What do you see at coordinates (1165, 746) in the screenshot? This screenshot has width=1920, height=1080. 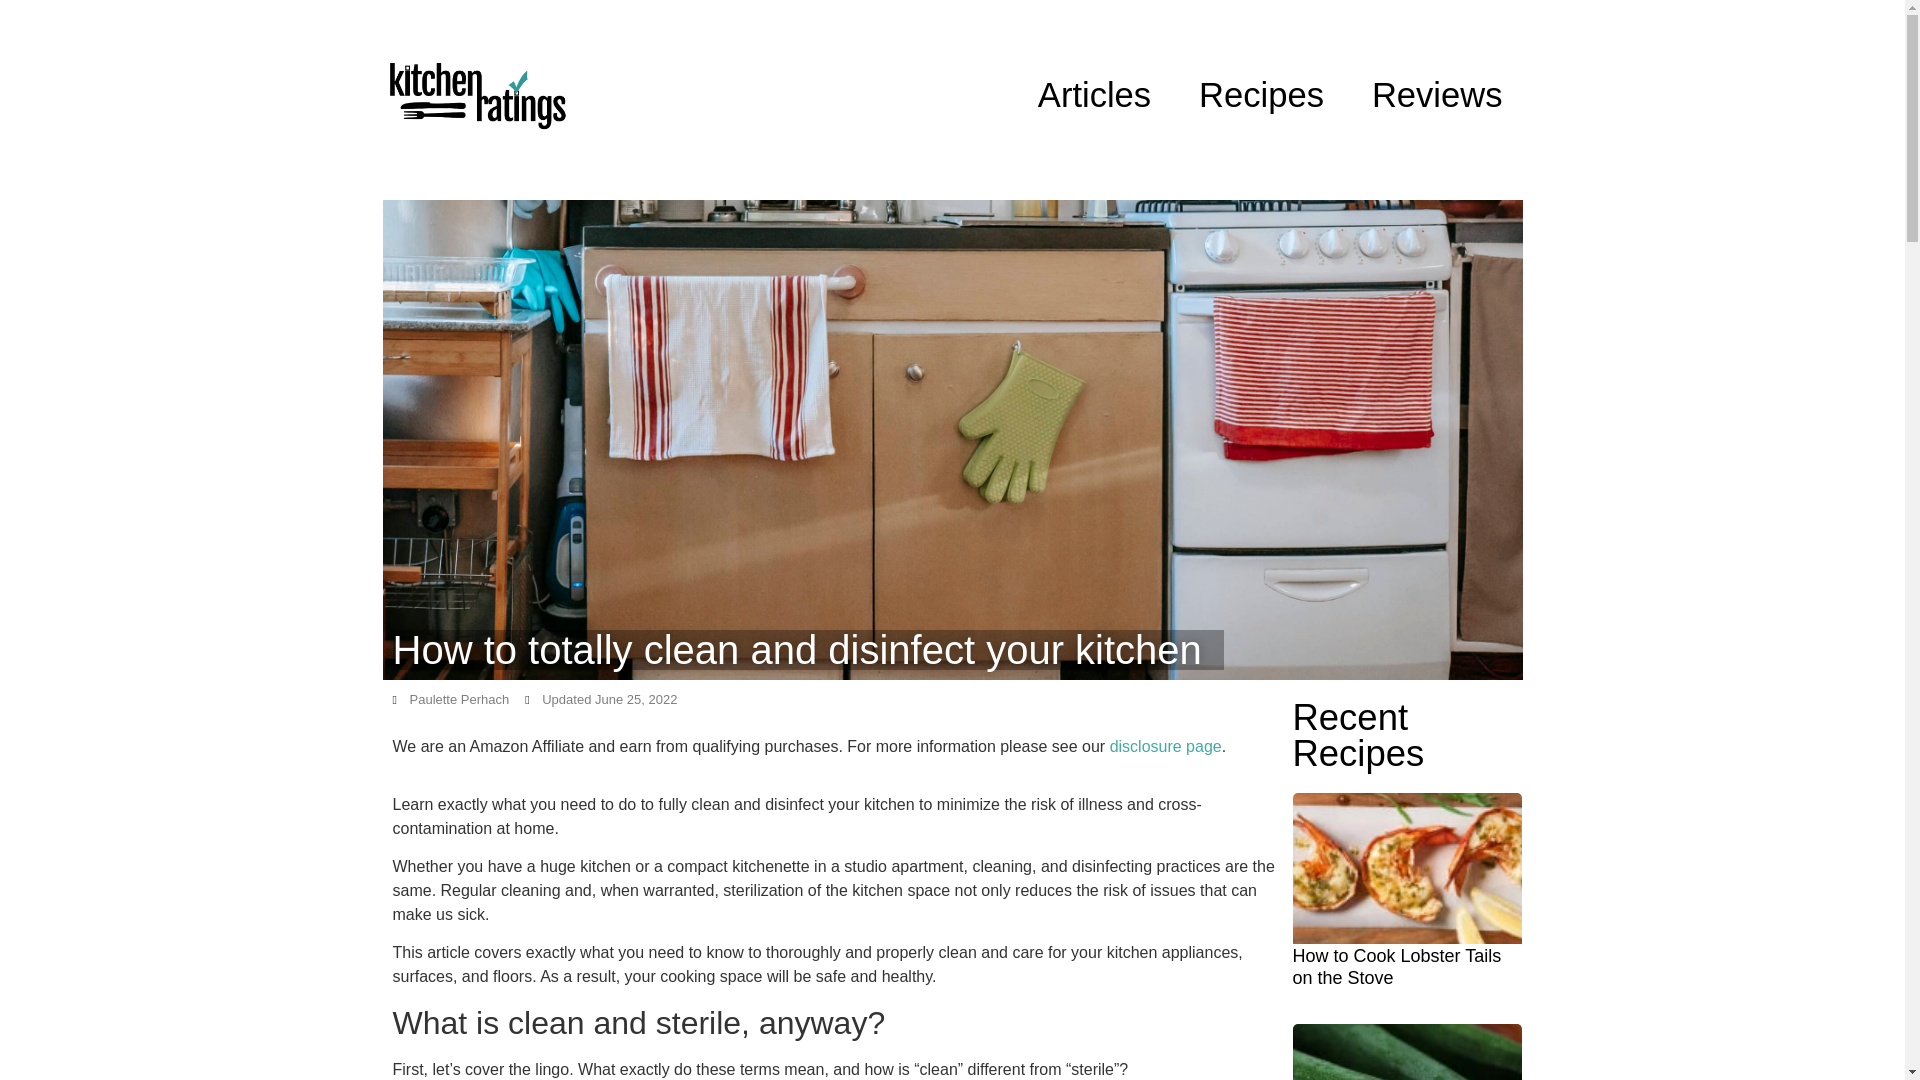 I see `disclosure page` at bounding box center [1165, 746].